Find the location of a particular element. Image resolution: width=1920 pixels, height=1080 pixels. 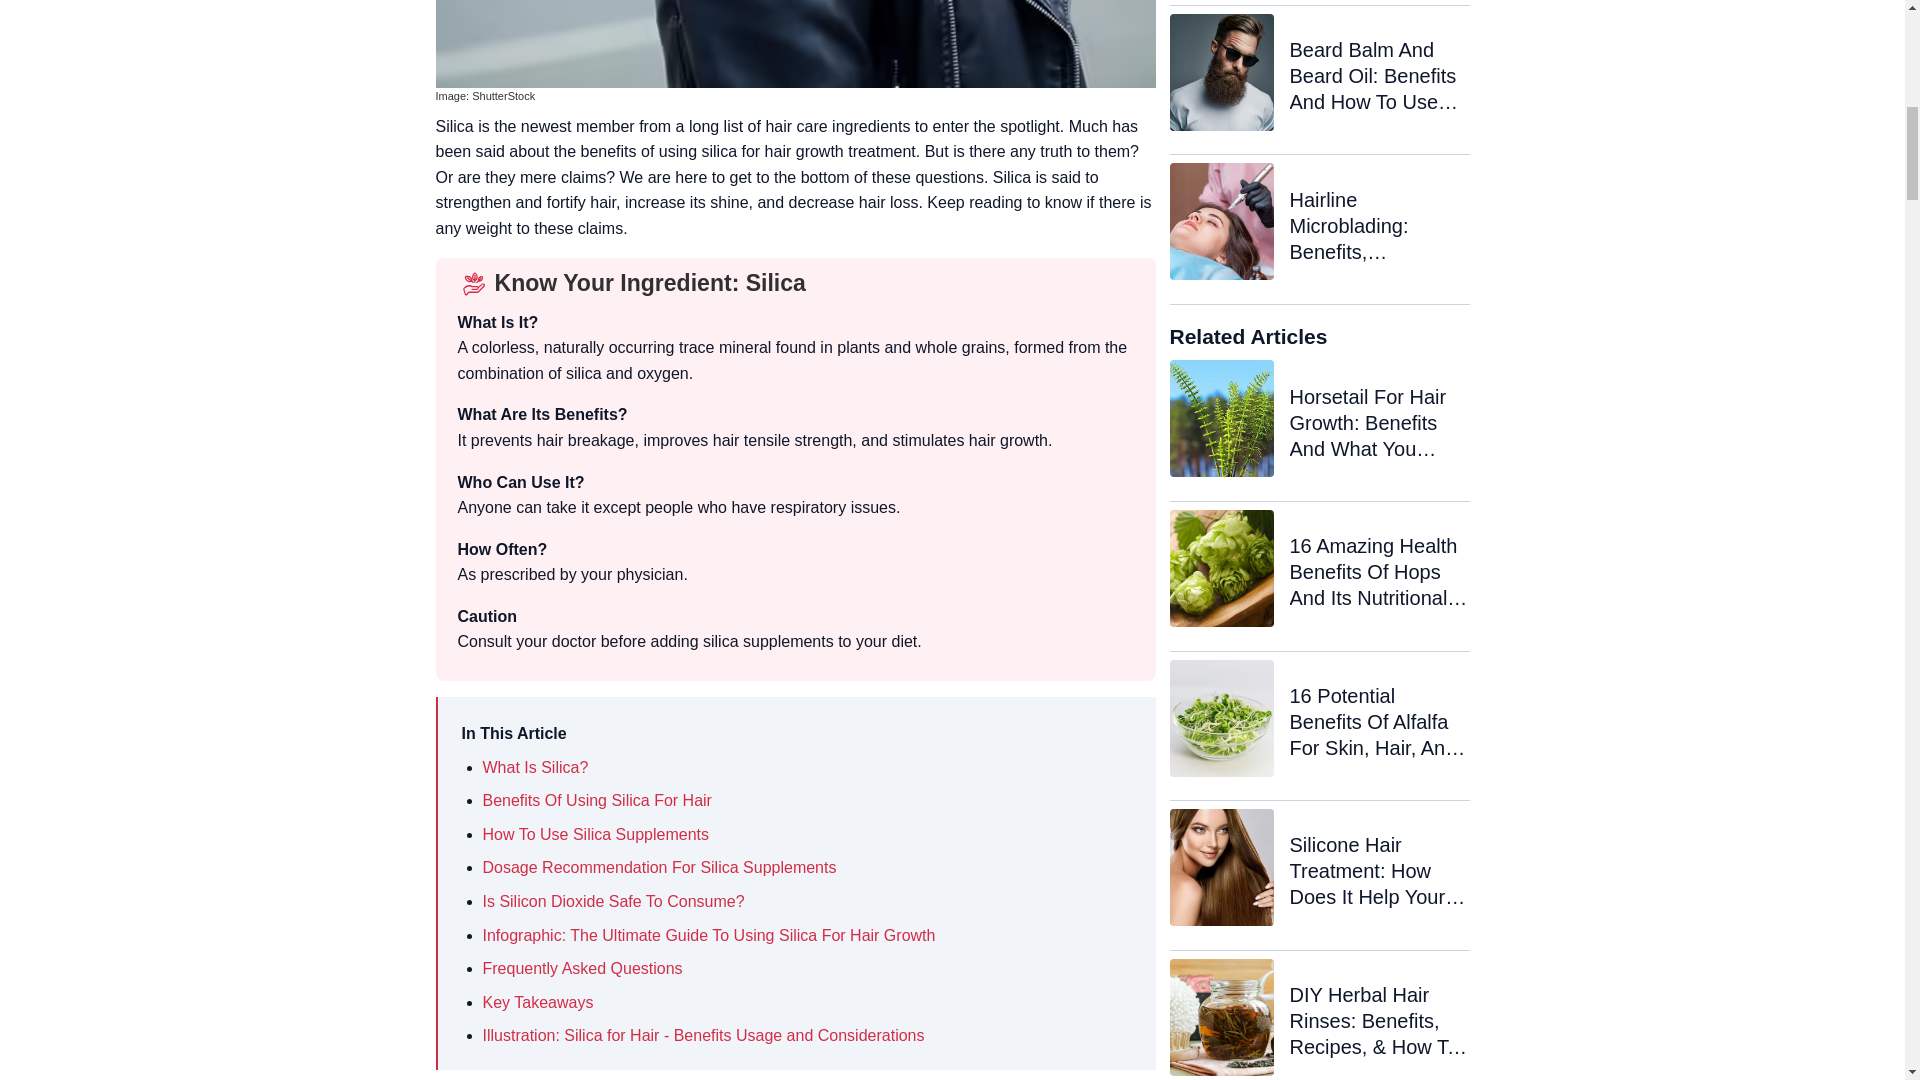

Is Silicon Dioxide Safe To Consume? is located at coordinates (612, 902).